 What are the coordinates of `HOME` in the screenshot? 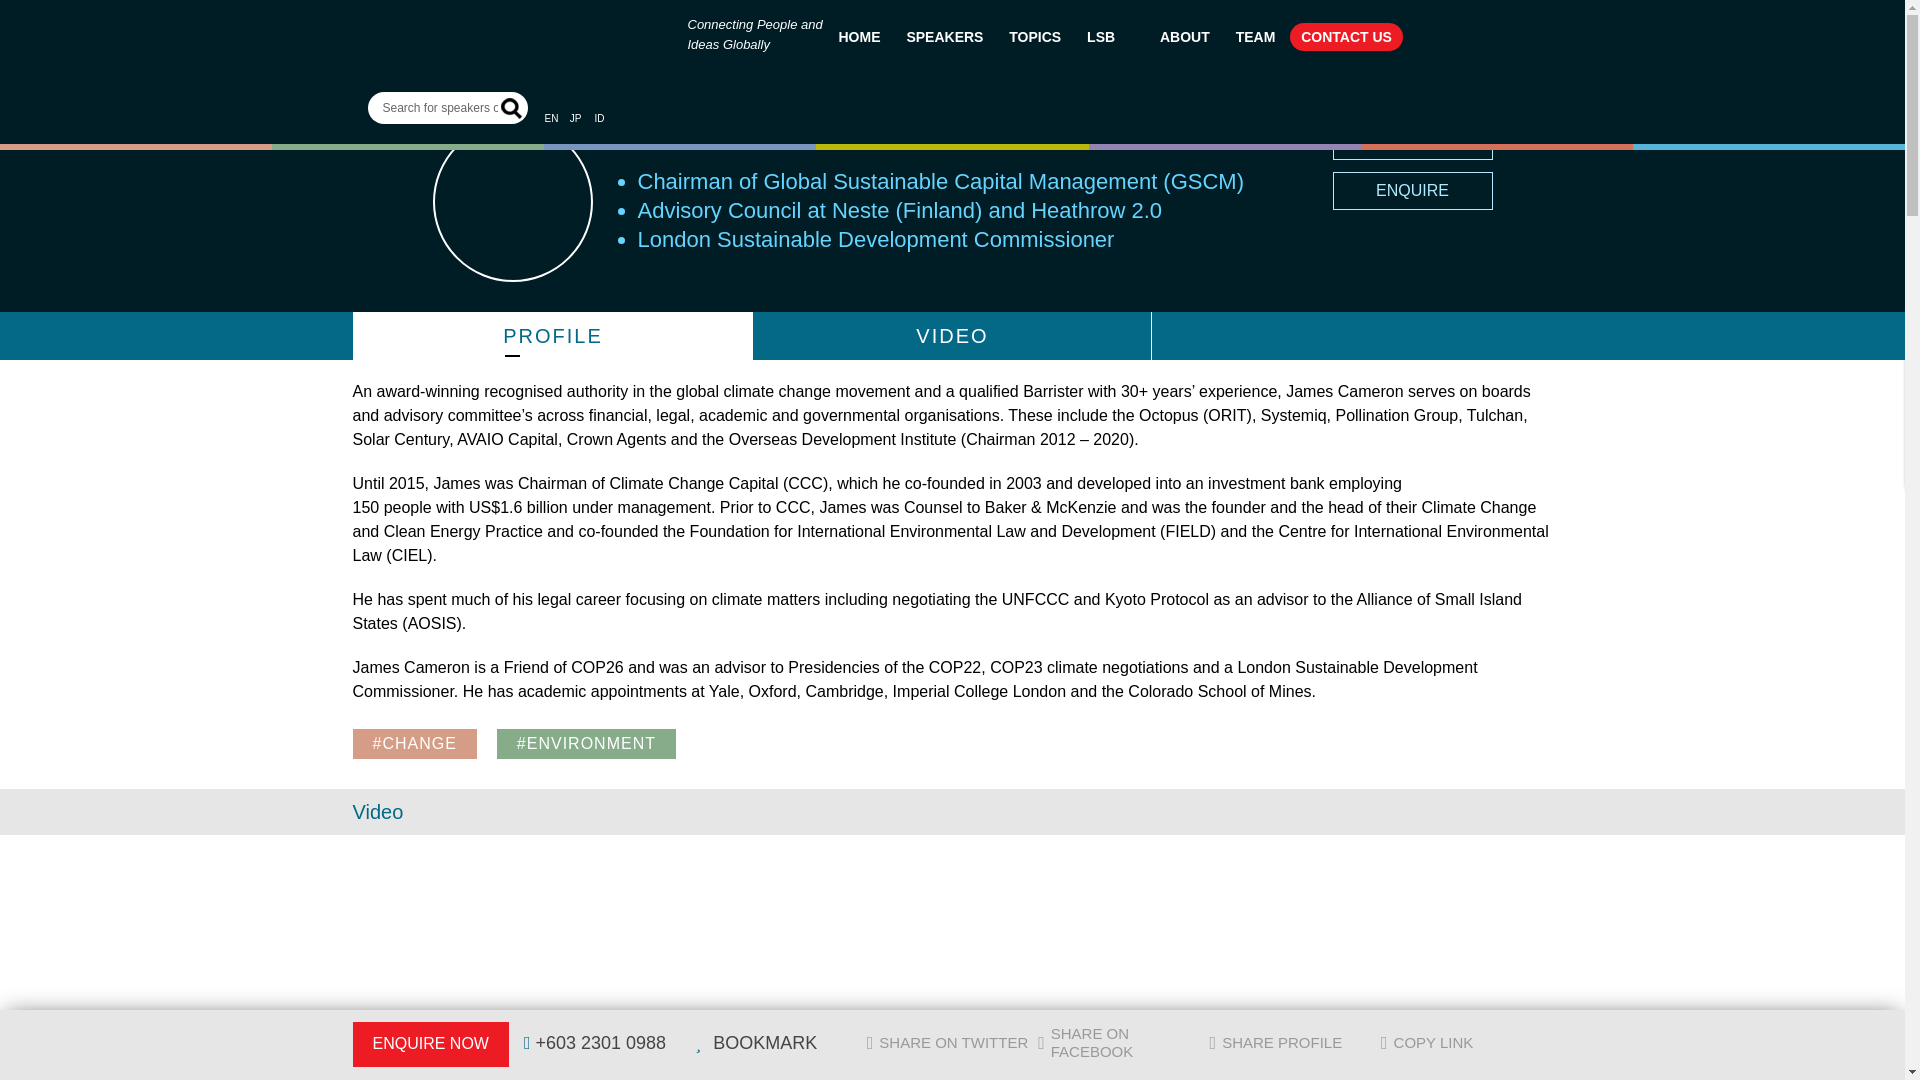 It's located at (860, 36).